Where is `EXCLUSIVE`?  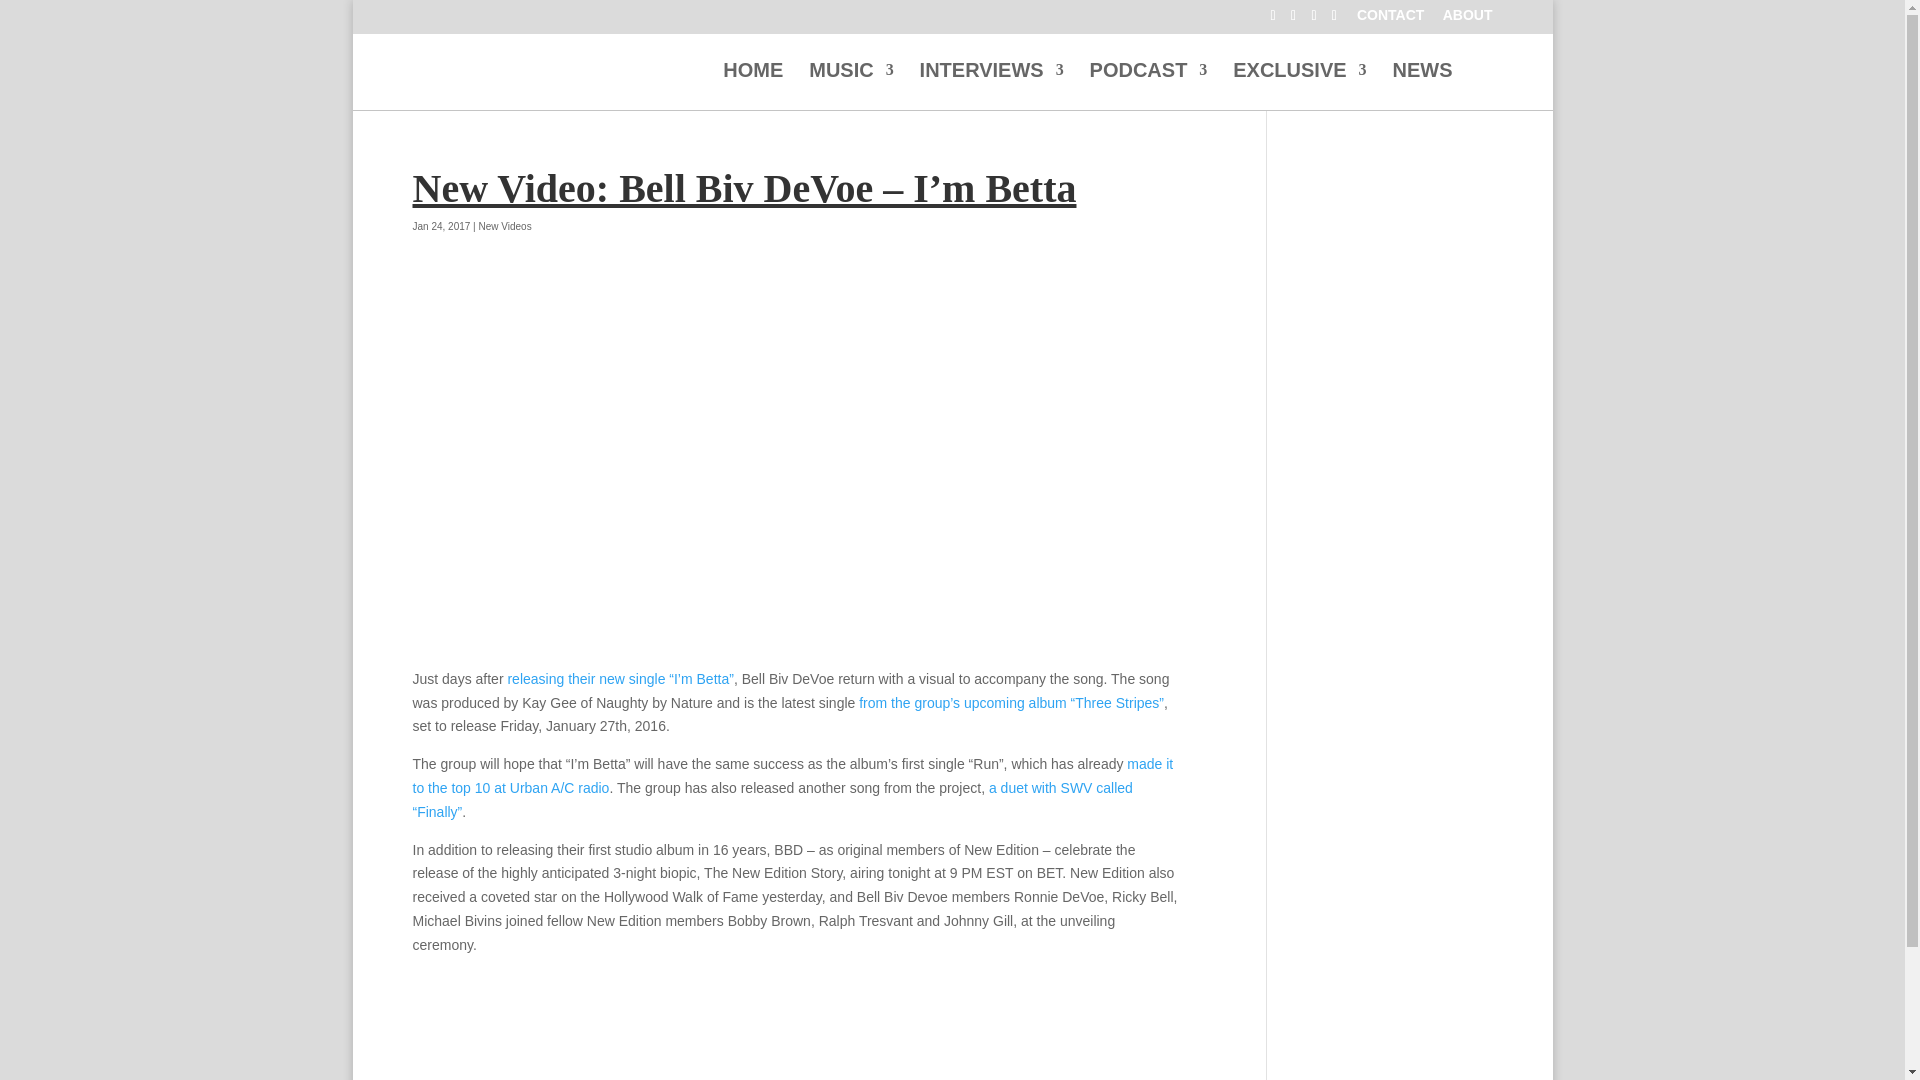
EXCLUSIVE is located at coordinates (1298, 86).